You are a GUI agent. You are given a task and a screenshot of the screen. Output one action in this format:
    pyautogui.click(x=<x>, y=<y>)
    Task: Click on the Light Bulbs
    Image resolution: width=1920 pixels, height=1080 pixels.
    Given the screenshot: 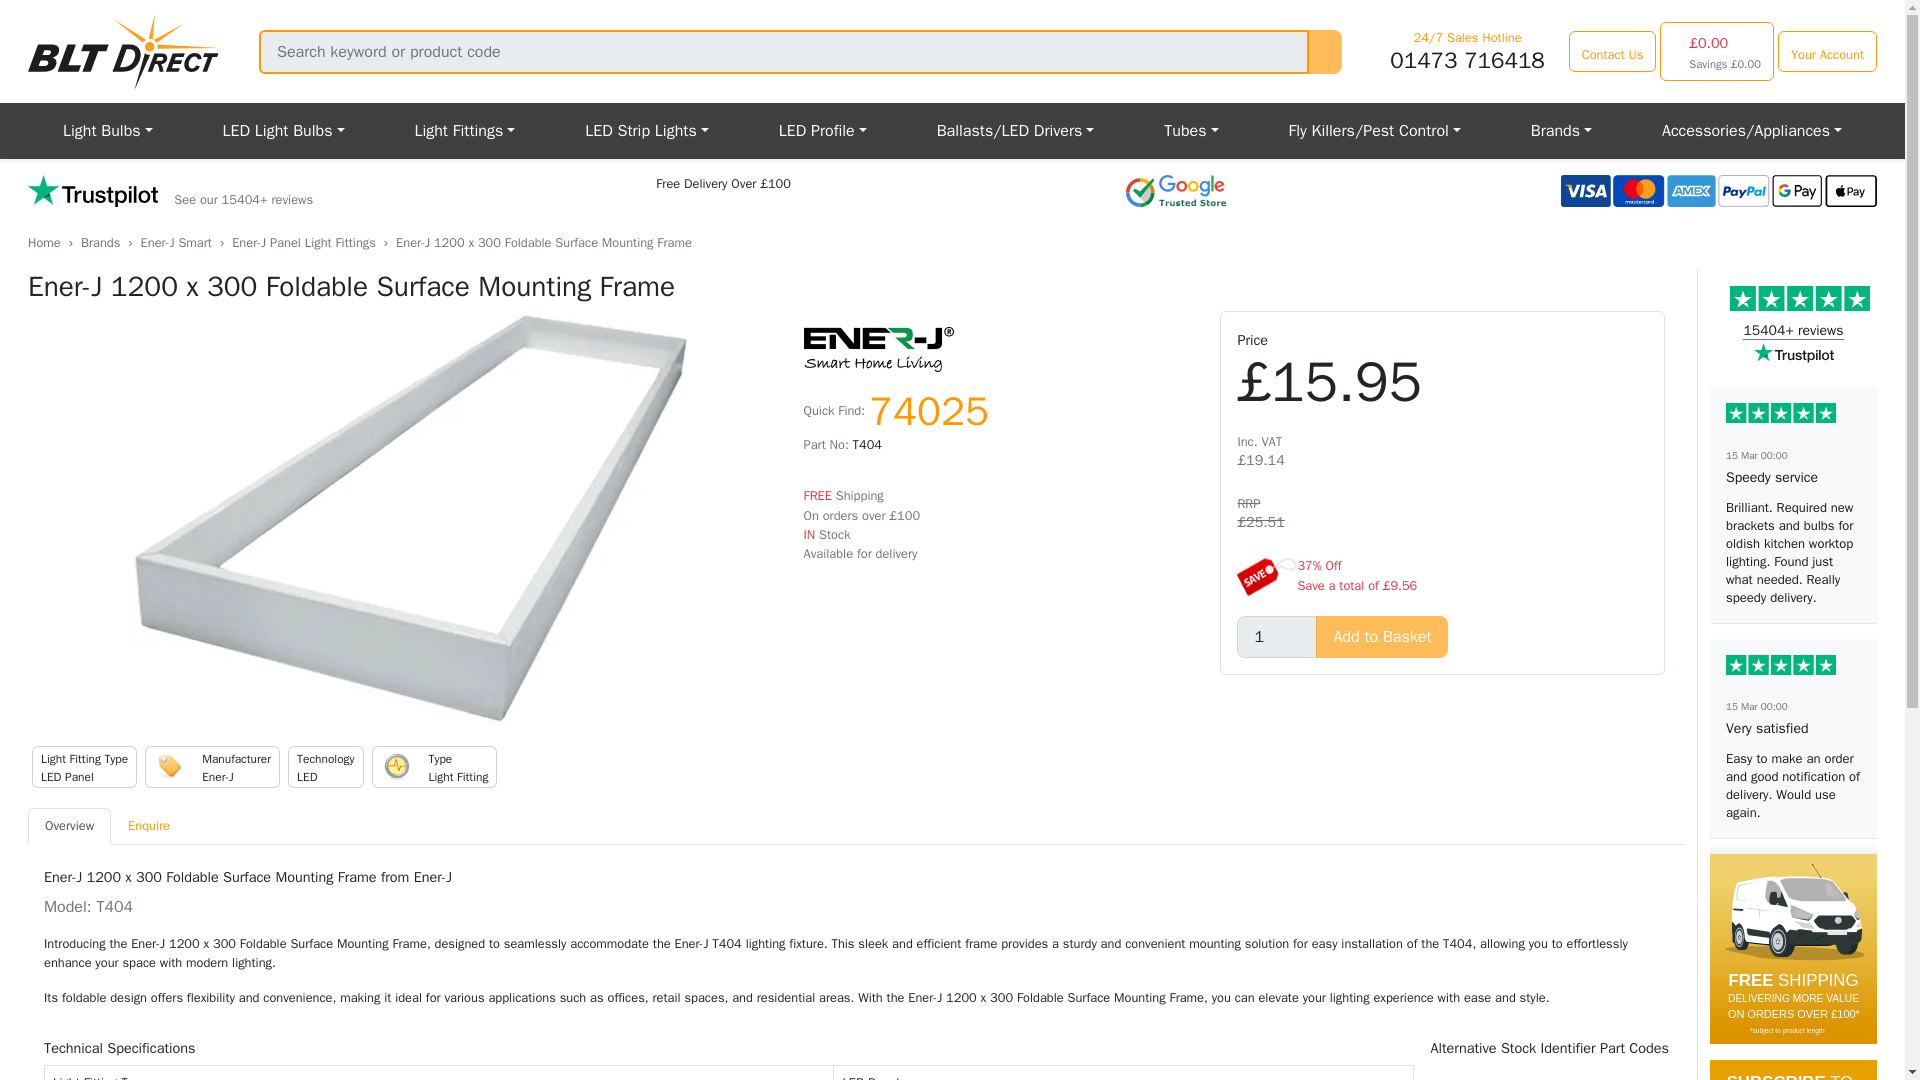 What is the action you would take?
    pyautogui.click(x=108, y=131)
    